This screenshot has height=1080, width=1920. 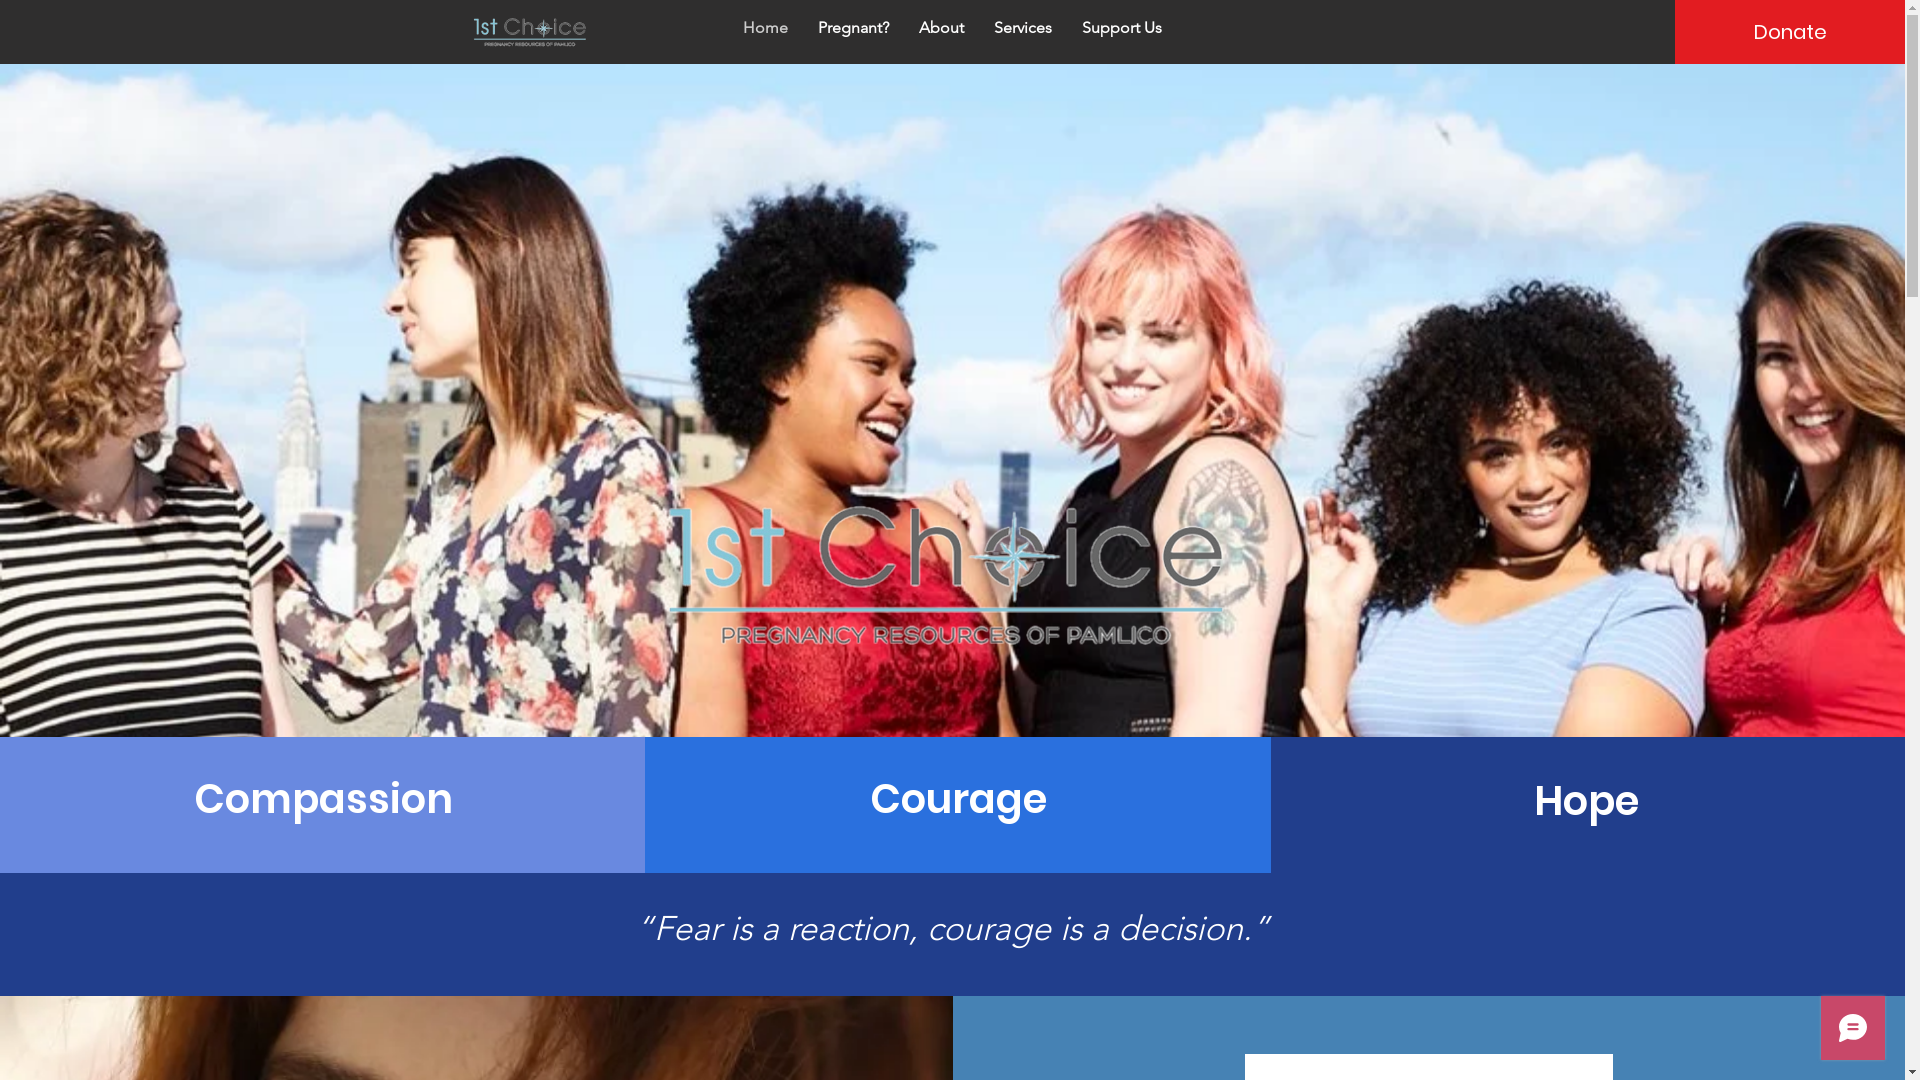 What do you see at coordinates (1122, 28) in the screenshot?
I see `Support Us` at bounding box center [1122, 28].